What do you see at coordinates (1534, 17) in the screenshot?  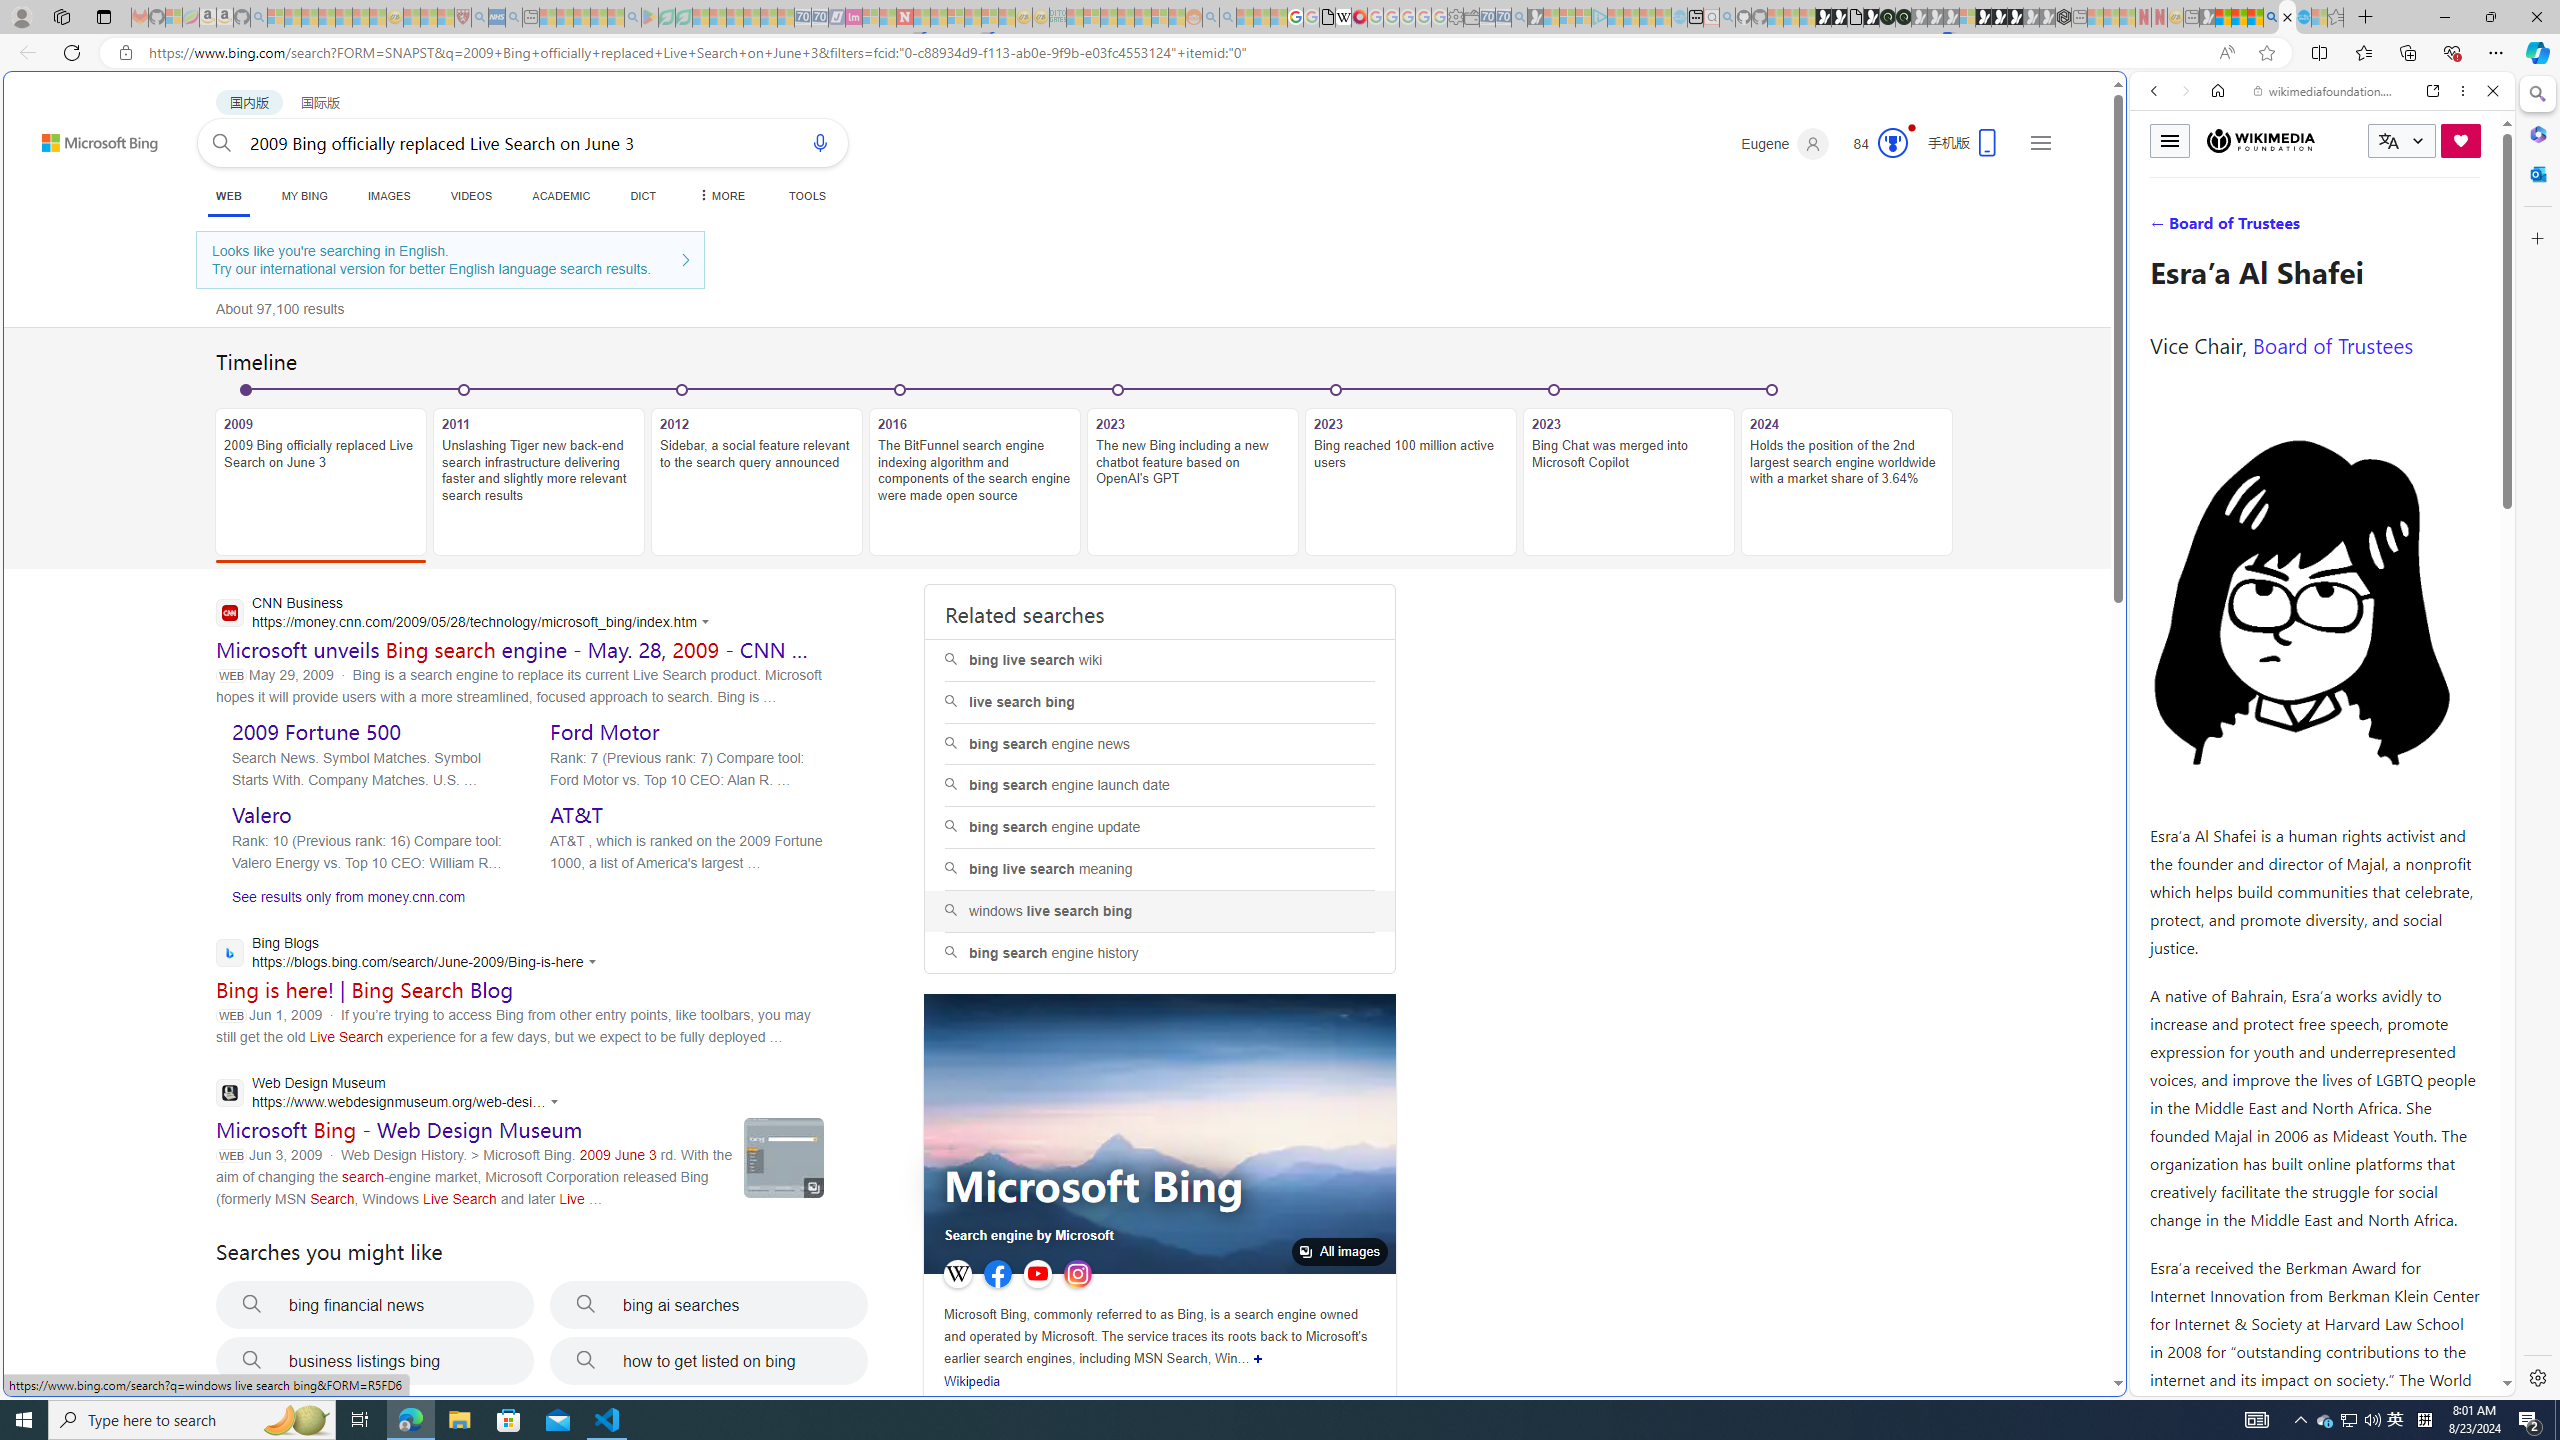 I see `Microsoft Start Gaming - Sleeping` at bounding box center [1534, 17].